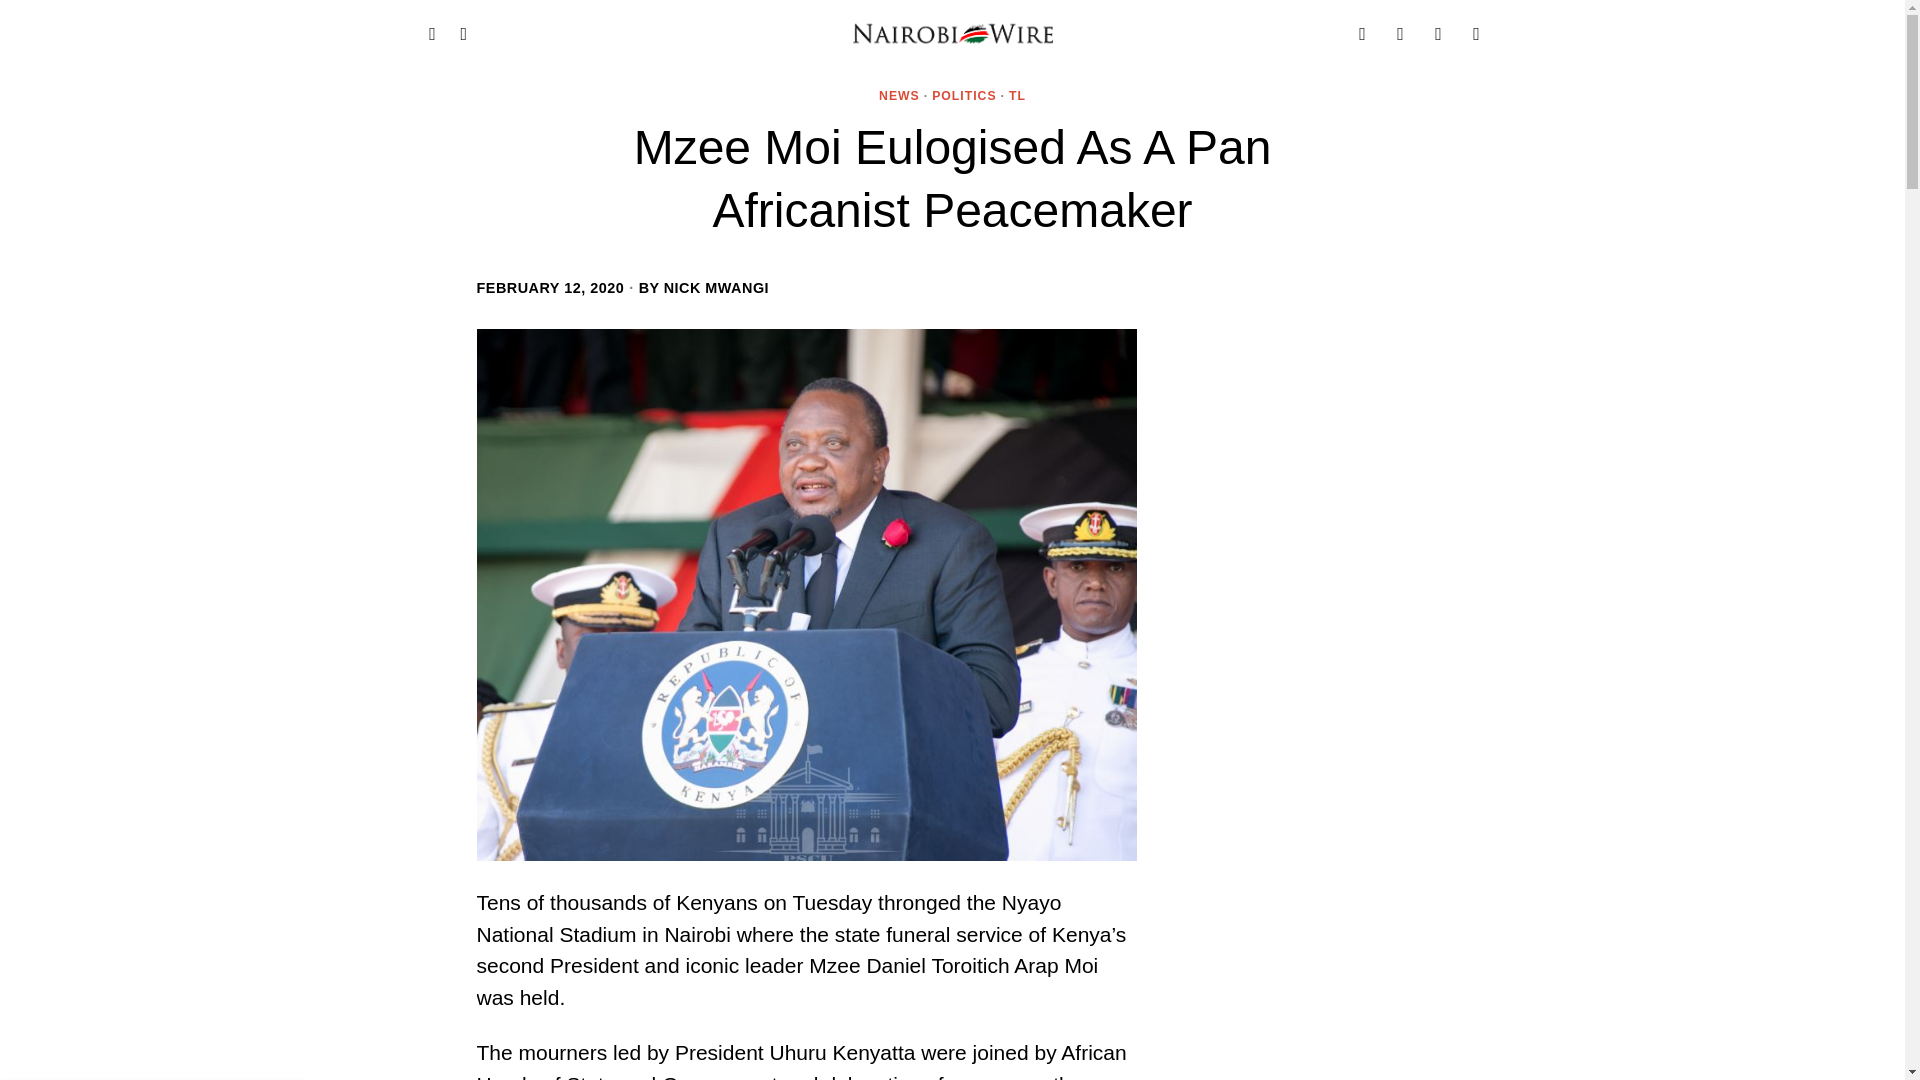 The width and height of the screenshot is (1920, 1080). What do you see at coordinates (964, 96) in the screenshot?
I see `POLITICS` at bounding box center [964, 96].